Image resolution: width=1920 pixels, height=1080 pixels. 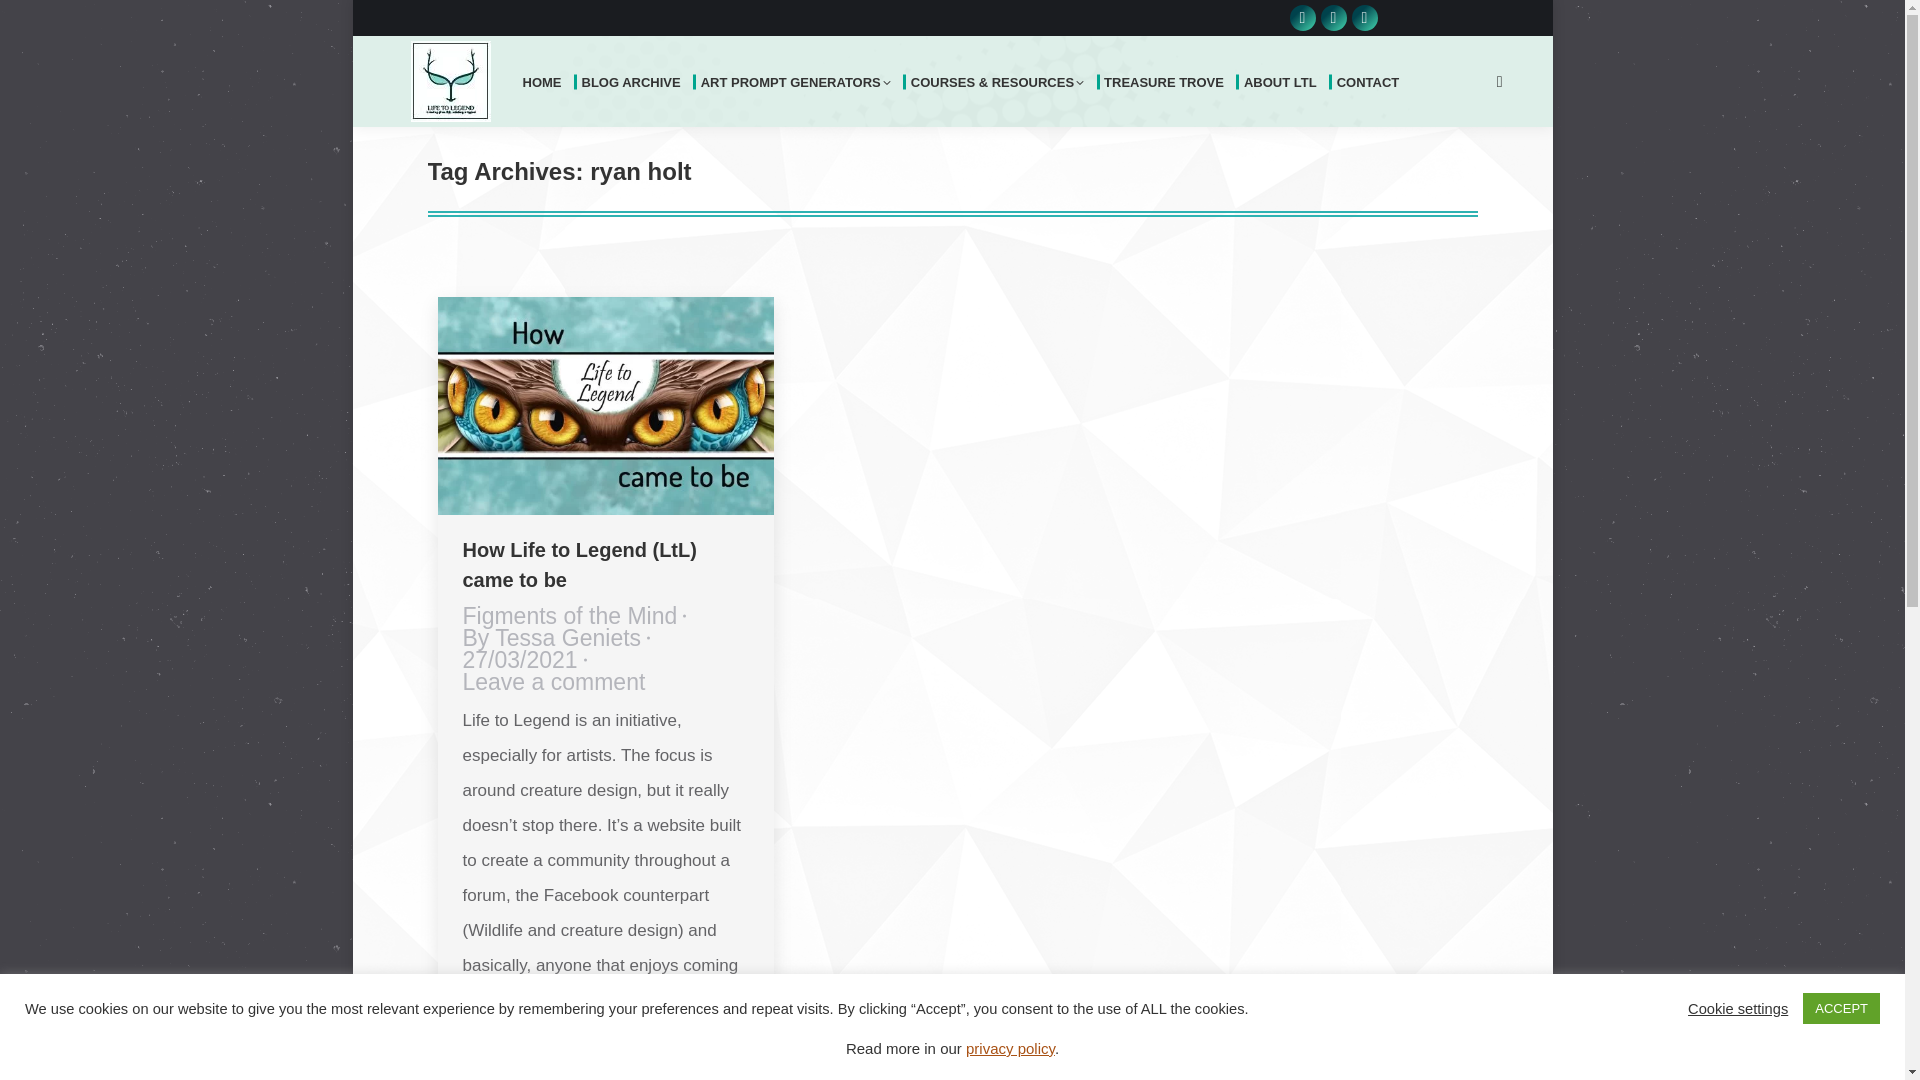 What do you see at coordinates (1364, 18) in the screenshot?
I see `Rss page opens in new window` at bounding box center [1364, 18].